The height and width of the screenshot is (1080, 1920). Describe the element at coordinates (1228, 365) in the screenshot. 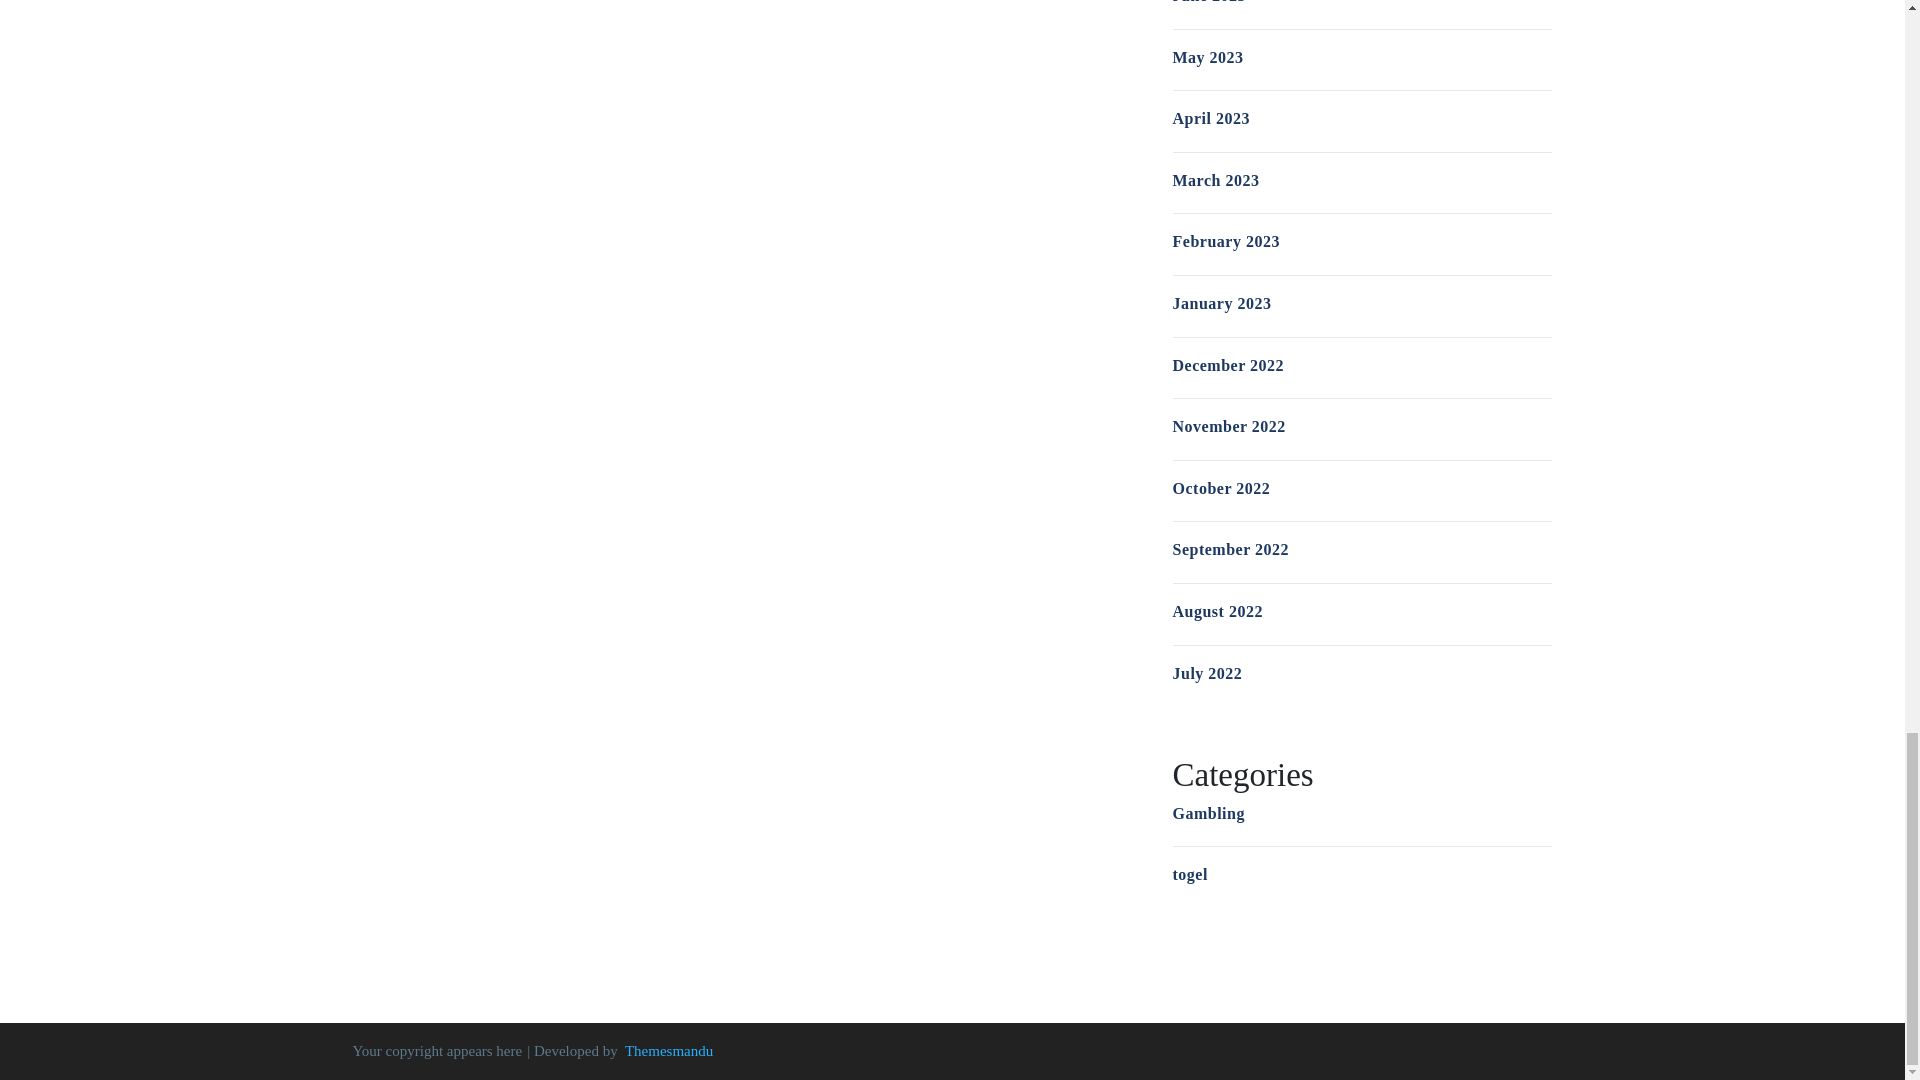

I see `December 2022` at that location.